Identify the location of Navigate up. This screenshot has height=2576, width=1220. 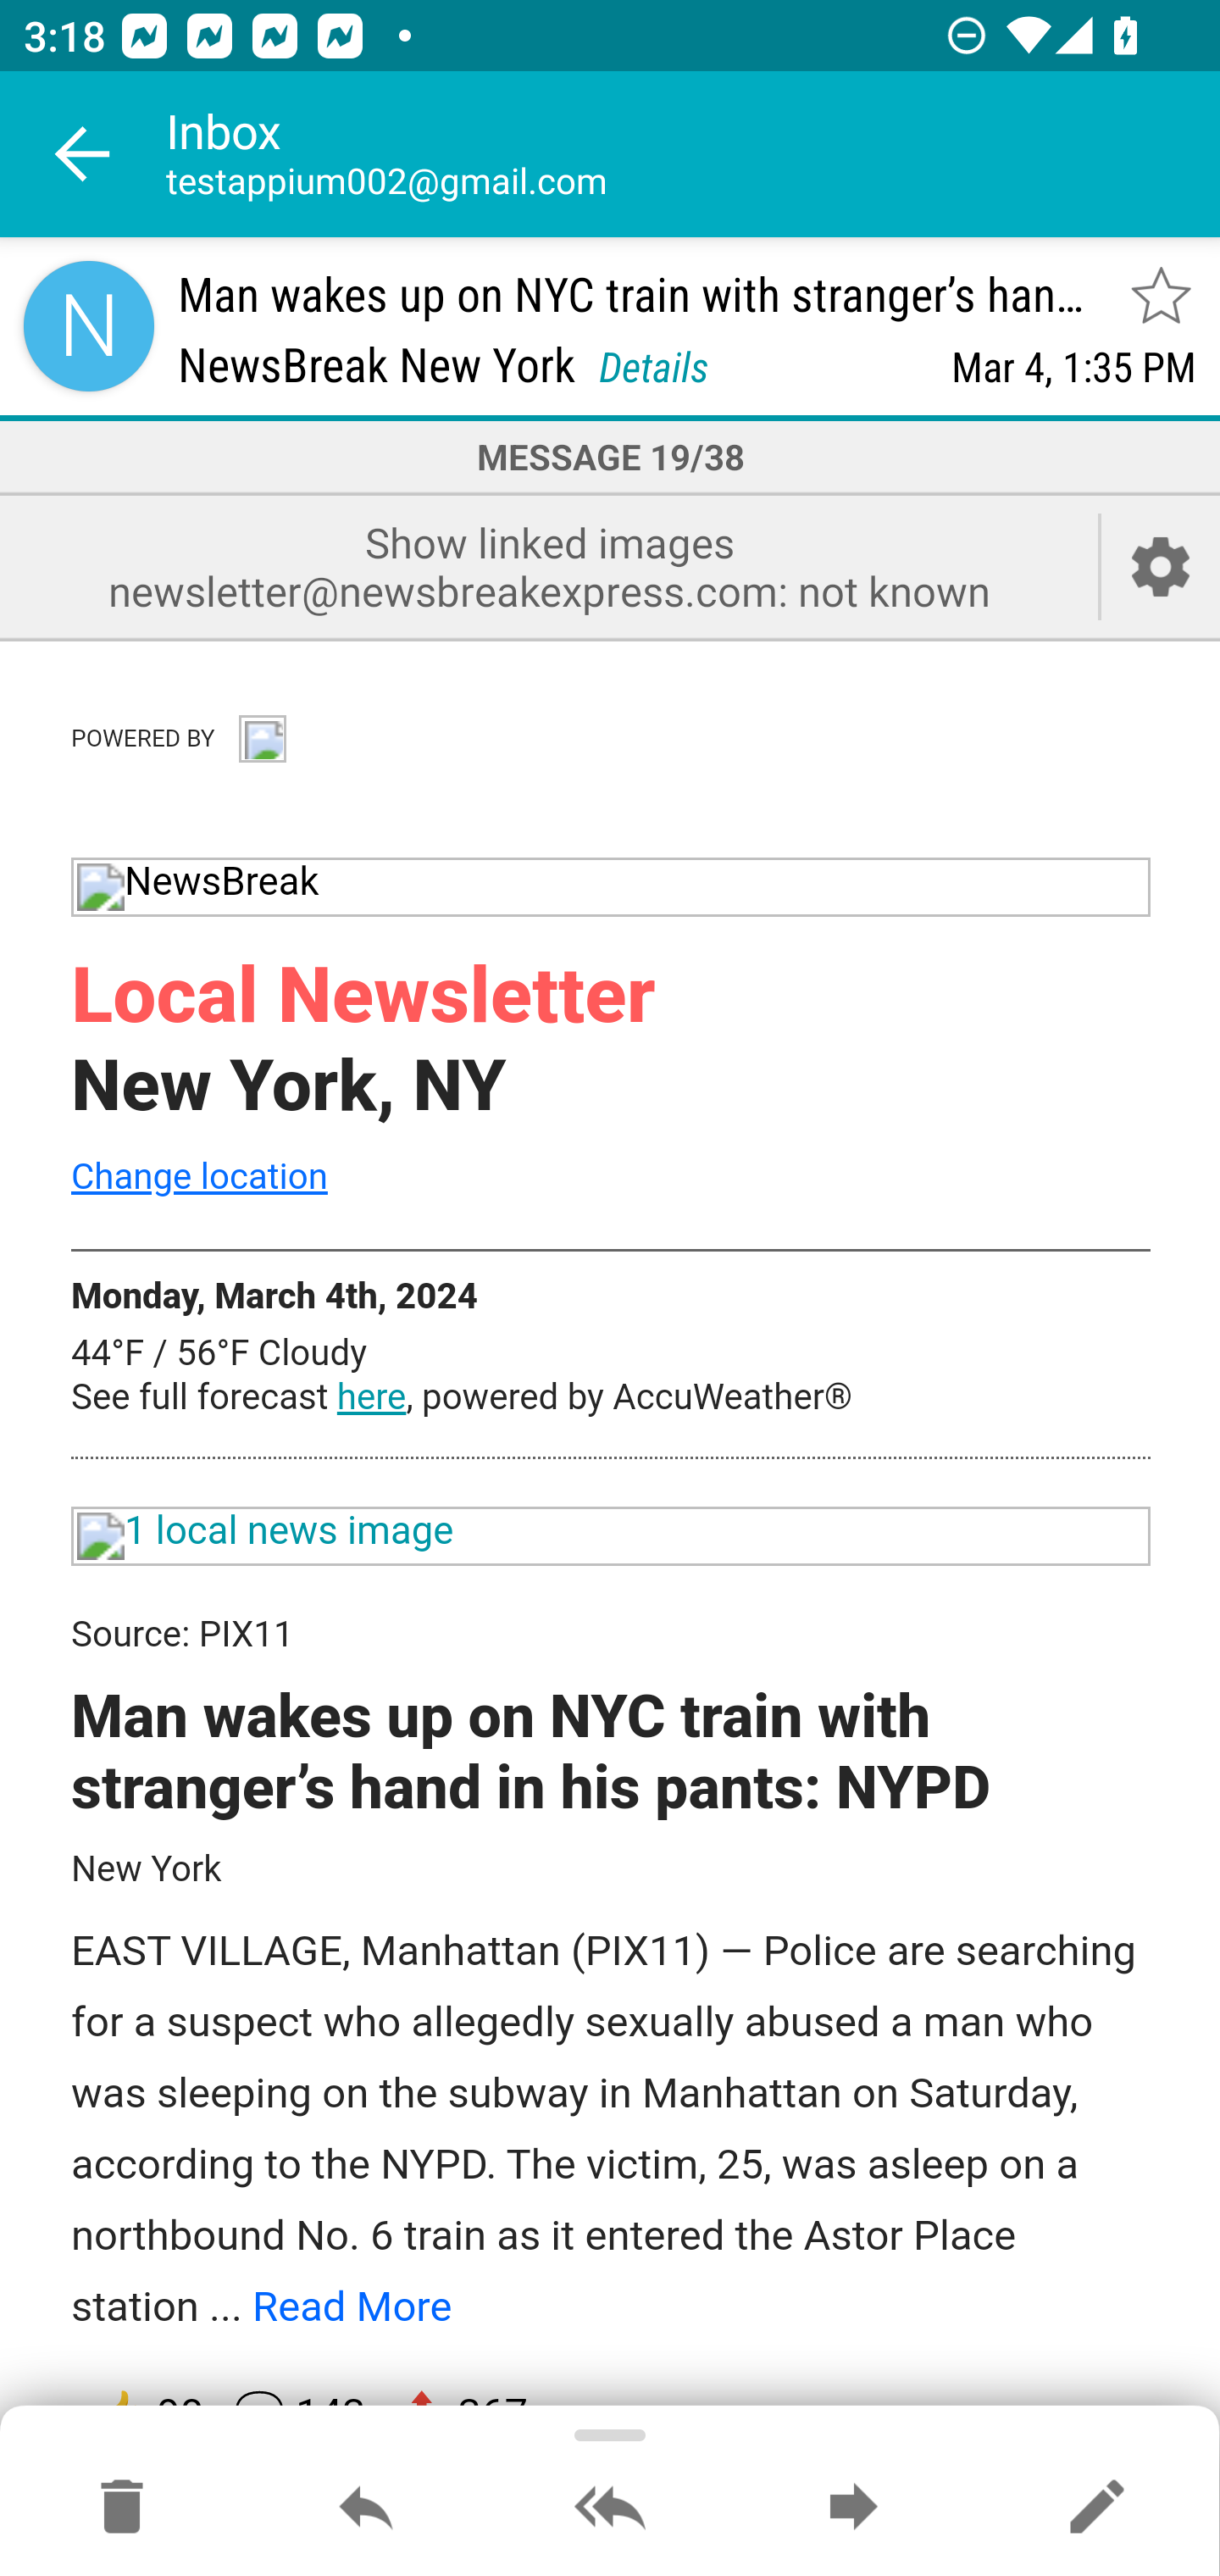
(83, 154).